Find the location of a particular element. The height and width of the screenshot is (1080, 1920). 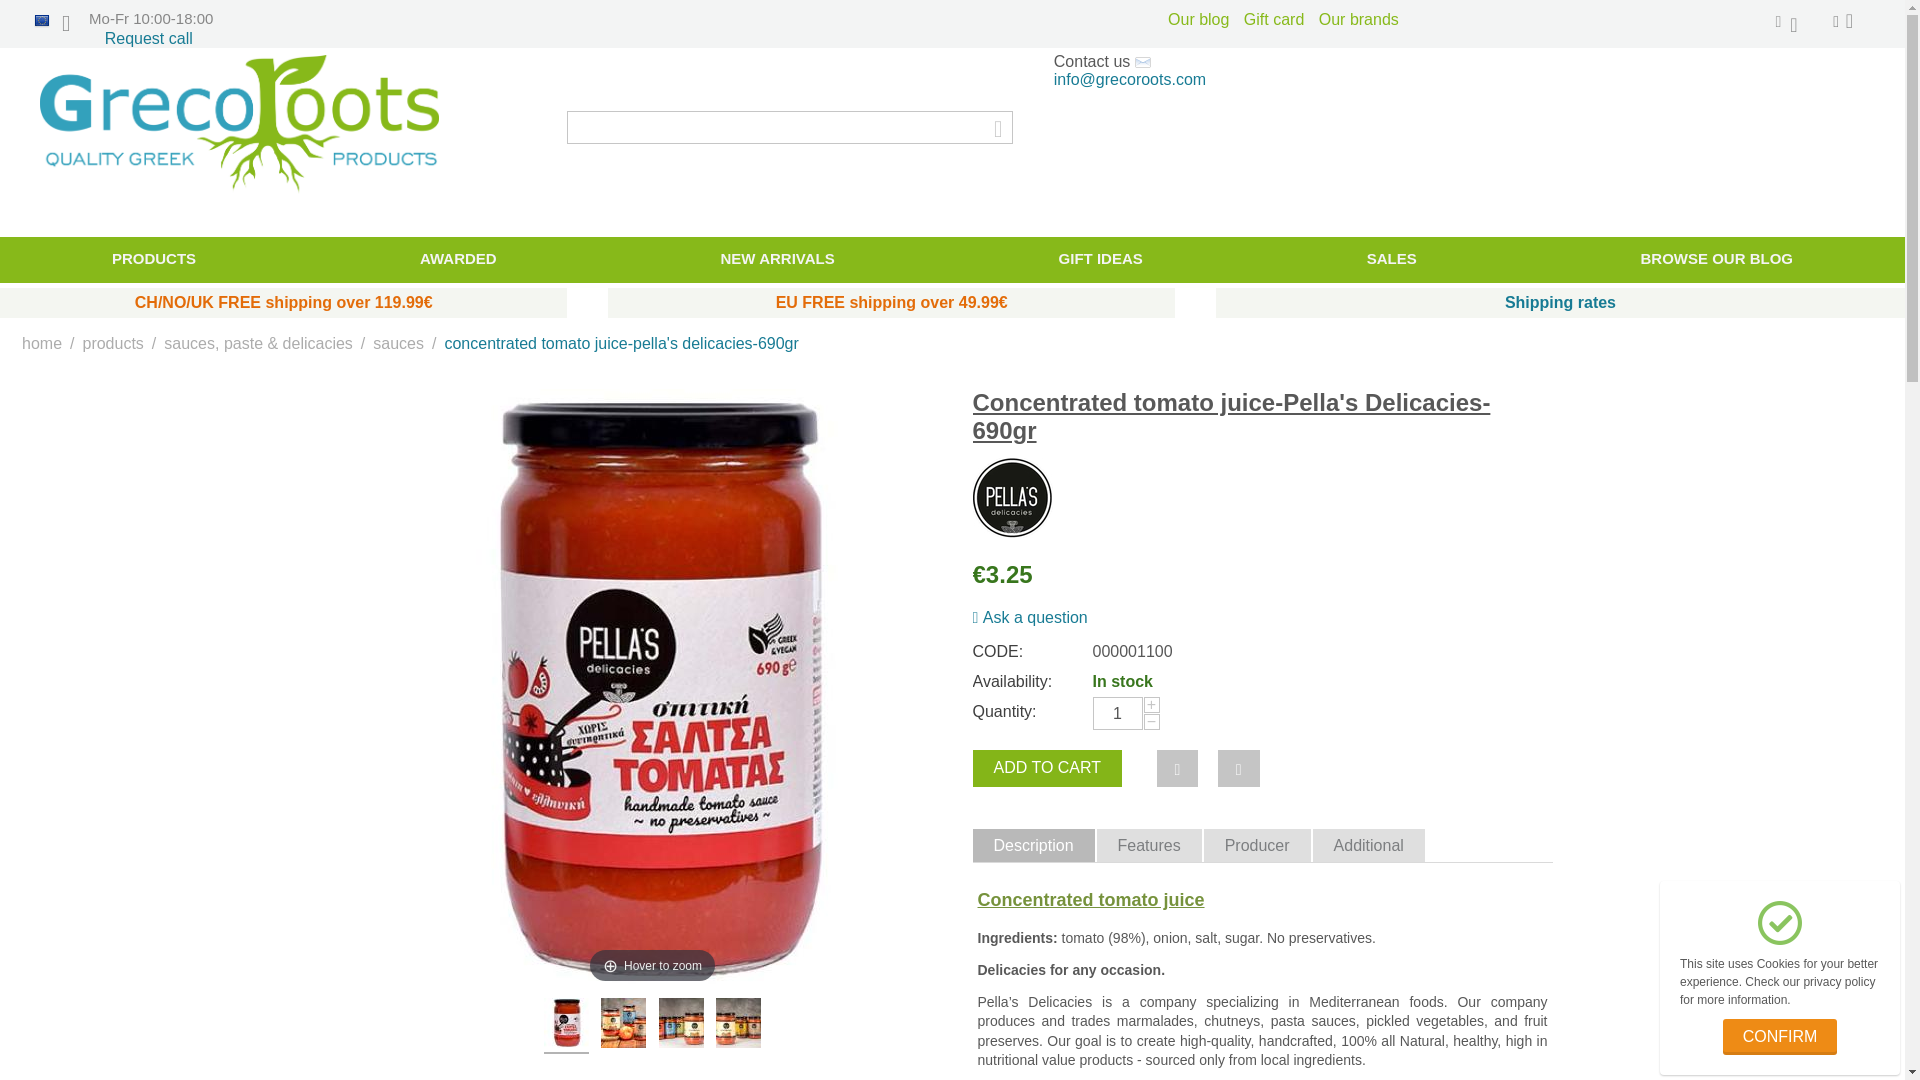

Search products is located at coordinates (790, 127).